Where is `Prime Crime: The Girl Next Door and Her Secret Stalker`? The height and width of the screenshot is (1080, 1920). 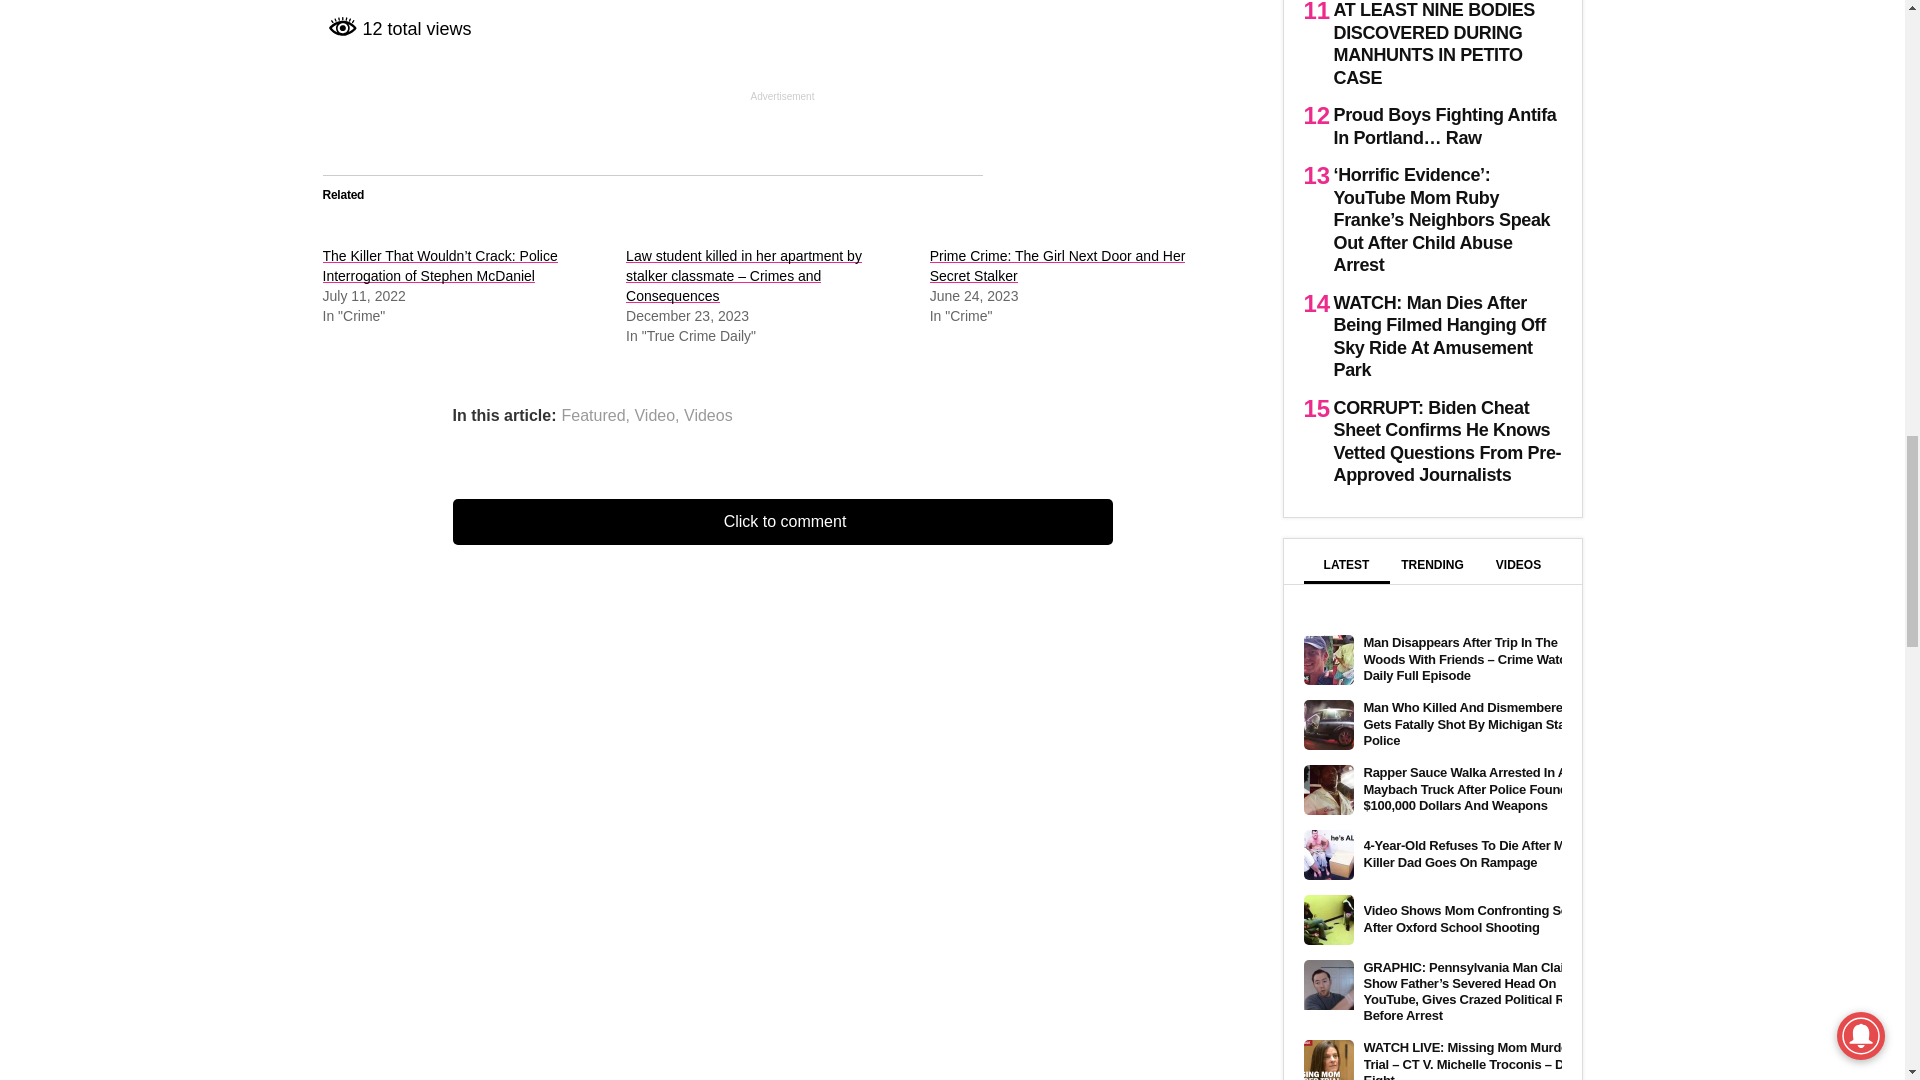
Prime Crime: The Girl Next Door and Her Secret Stalker is located at coordinates (1058, 266).